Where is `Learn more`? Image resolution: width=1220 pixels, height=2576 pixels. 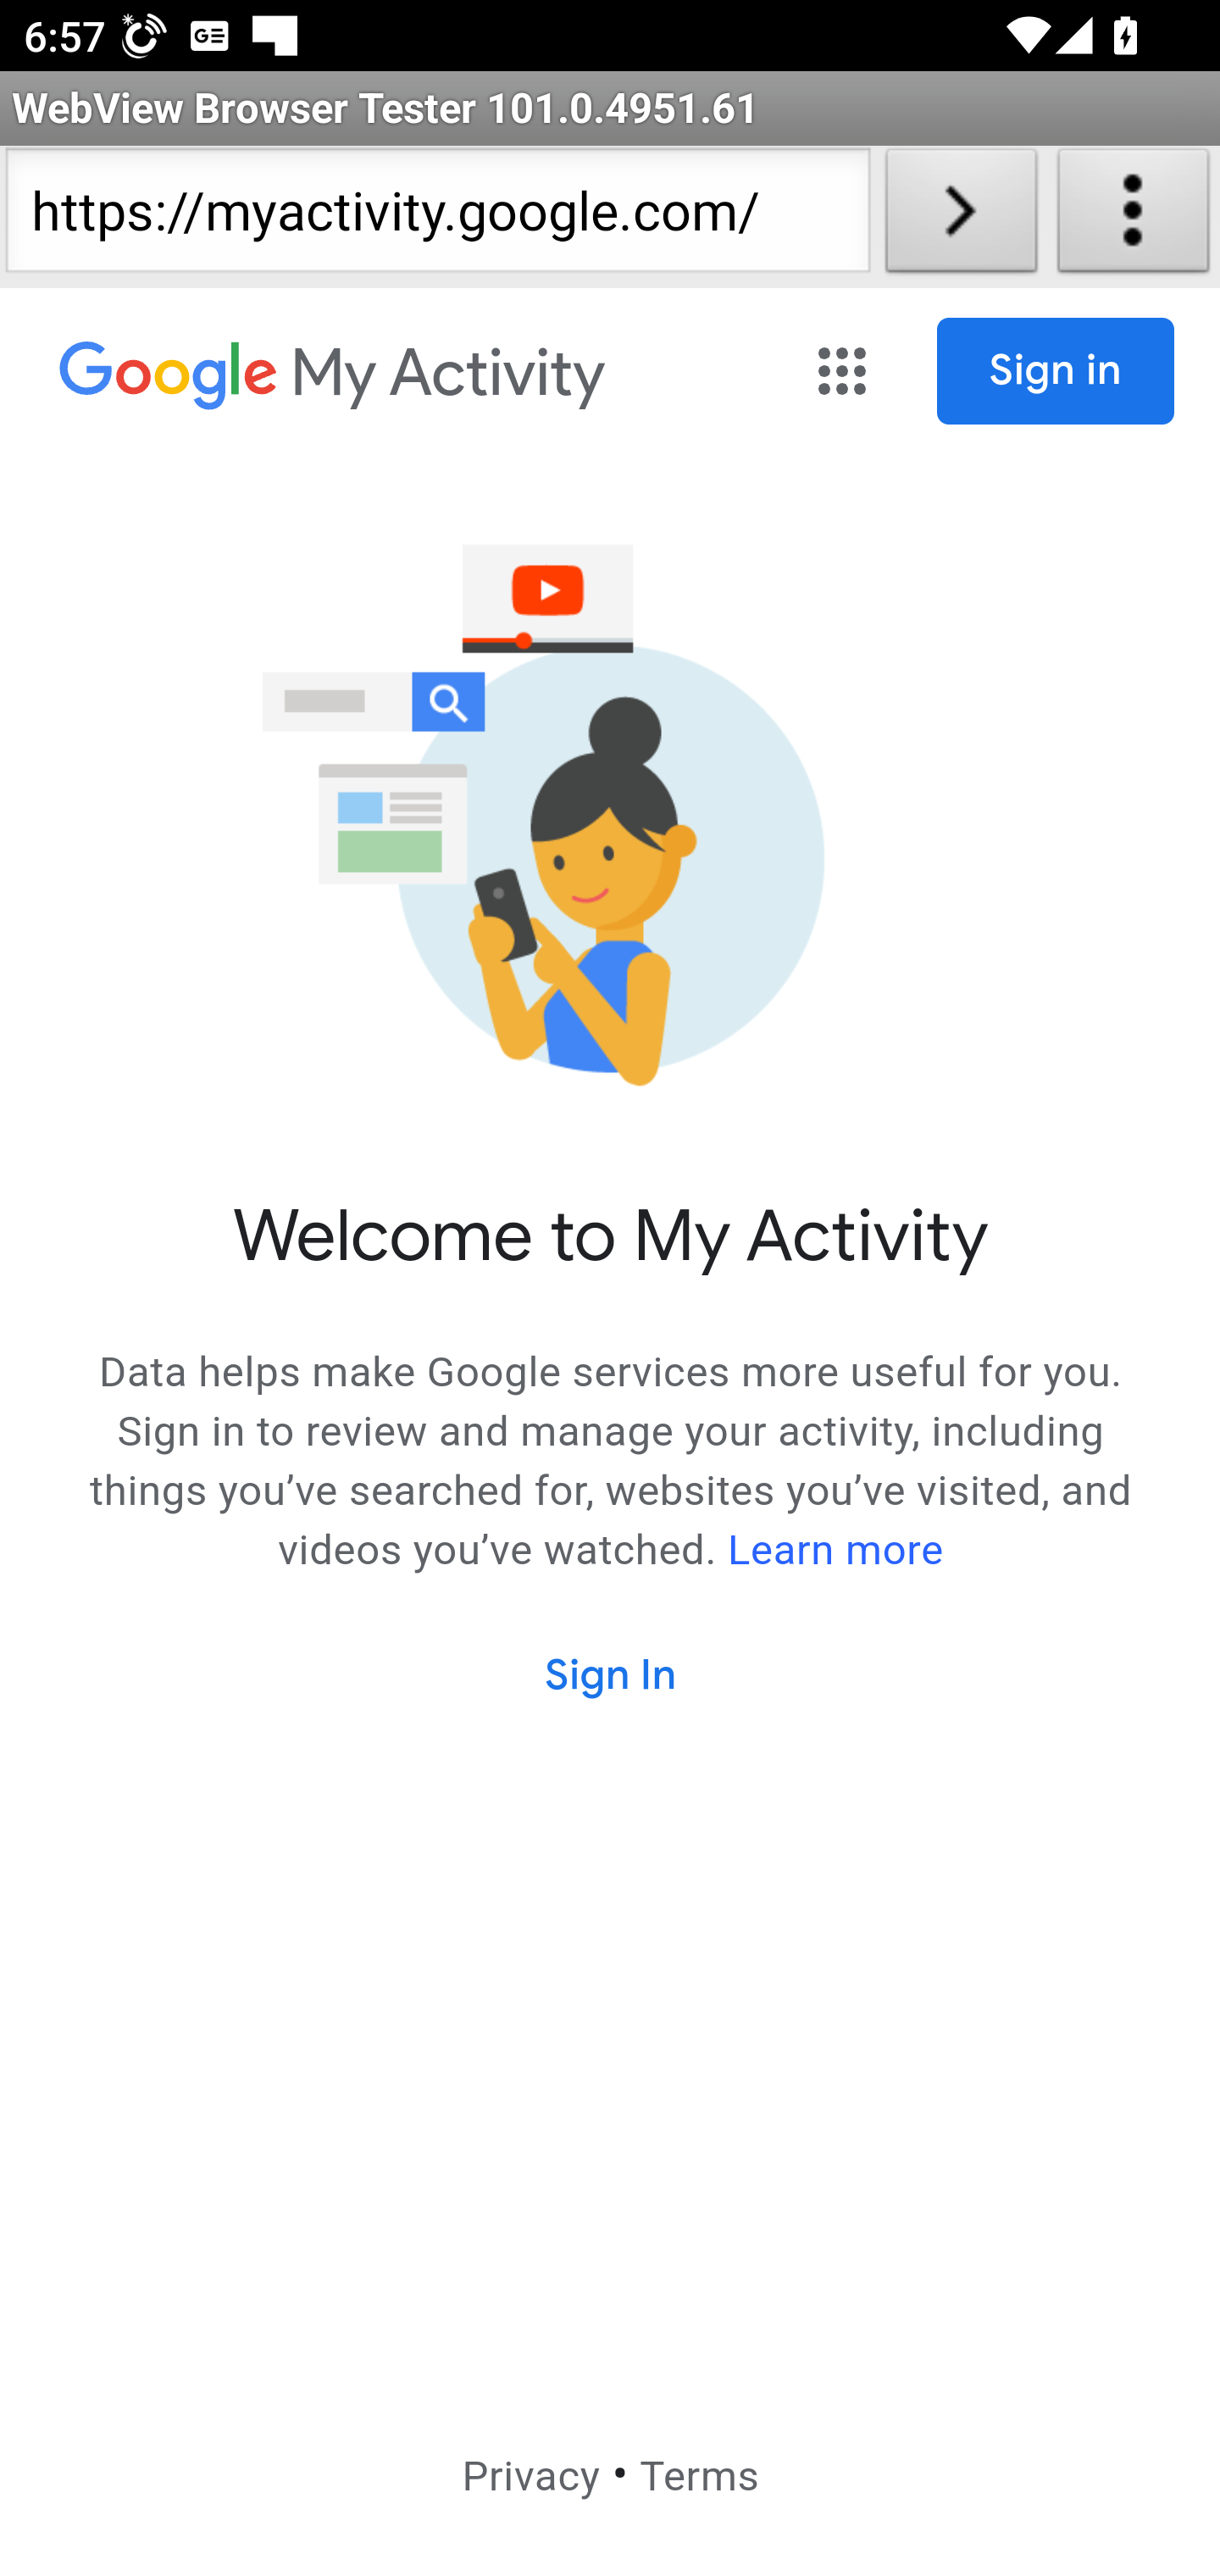 Learn more is located at coordinates (835, 1551).